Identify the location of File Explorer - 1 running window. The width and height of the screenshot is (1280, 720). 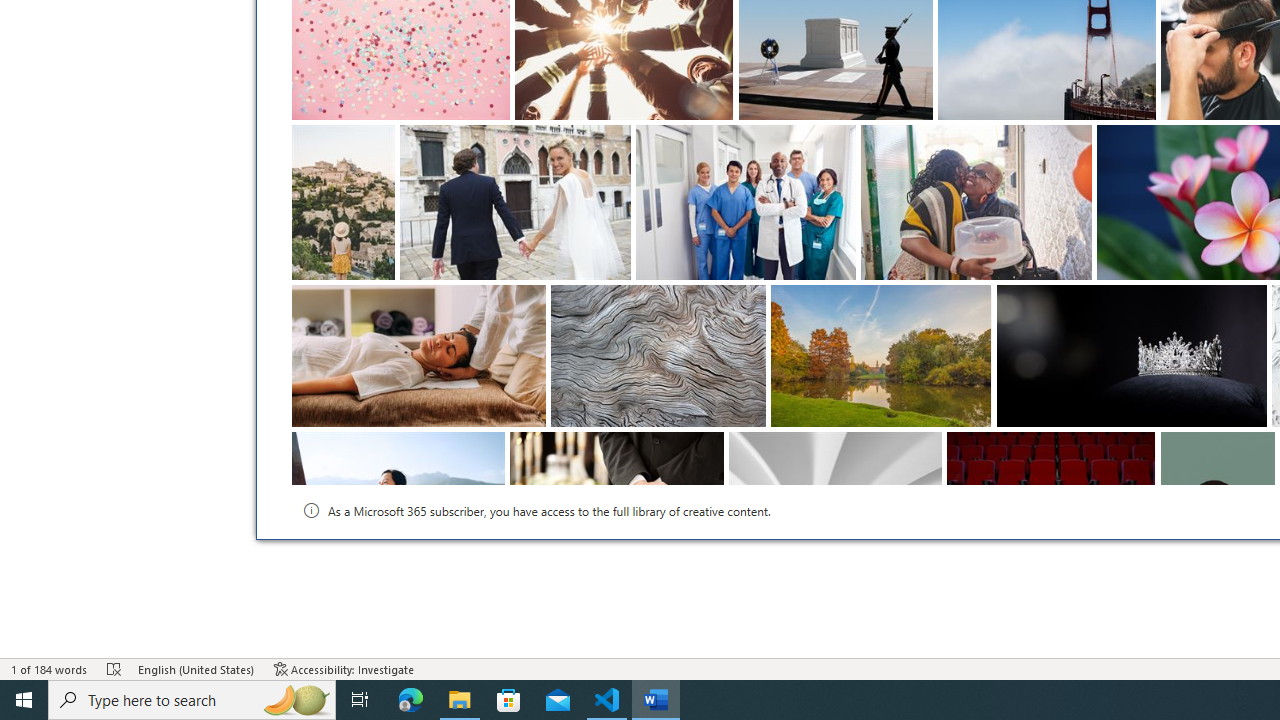
(460, 700).